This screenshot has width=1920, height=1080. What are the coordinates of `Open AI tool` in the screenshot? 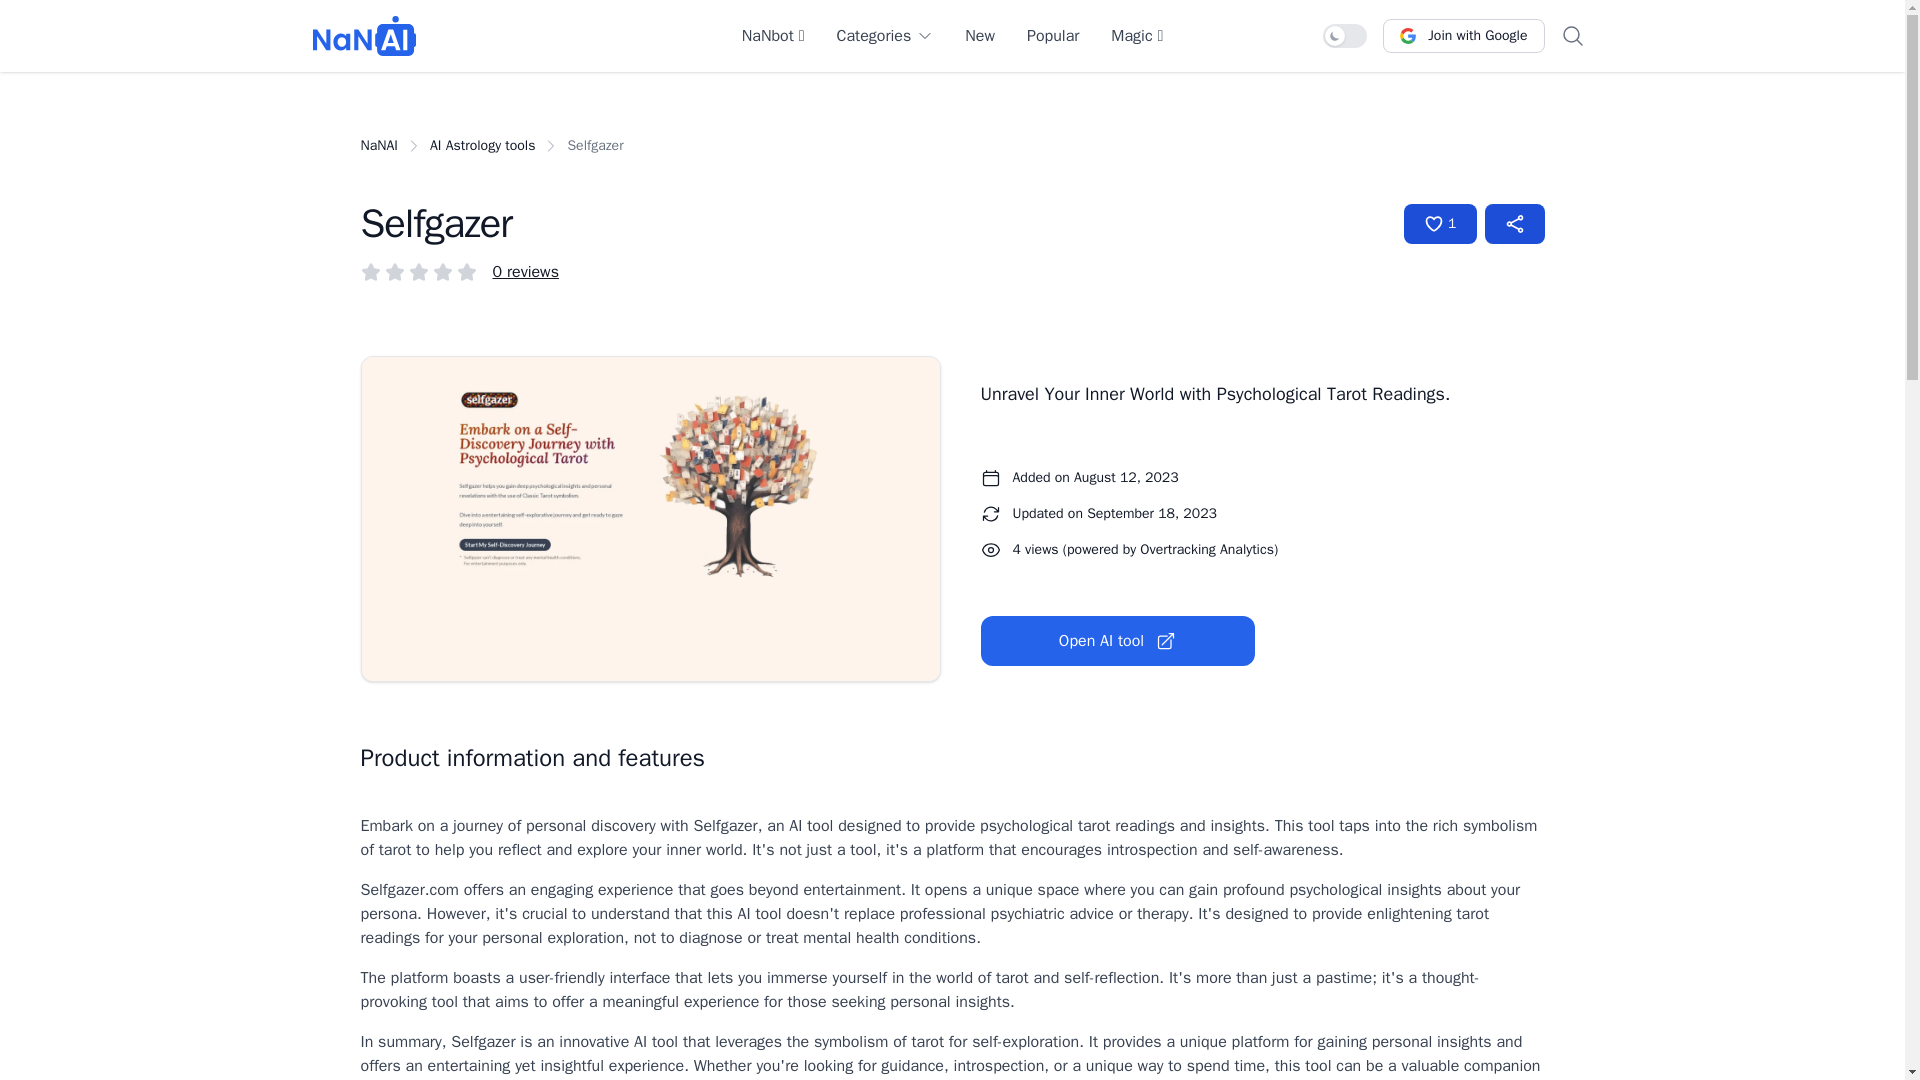 It's located at (1116, 640).